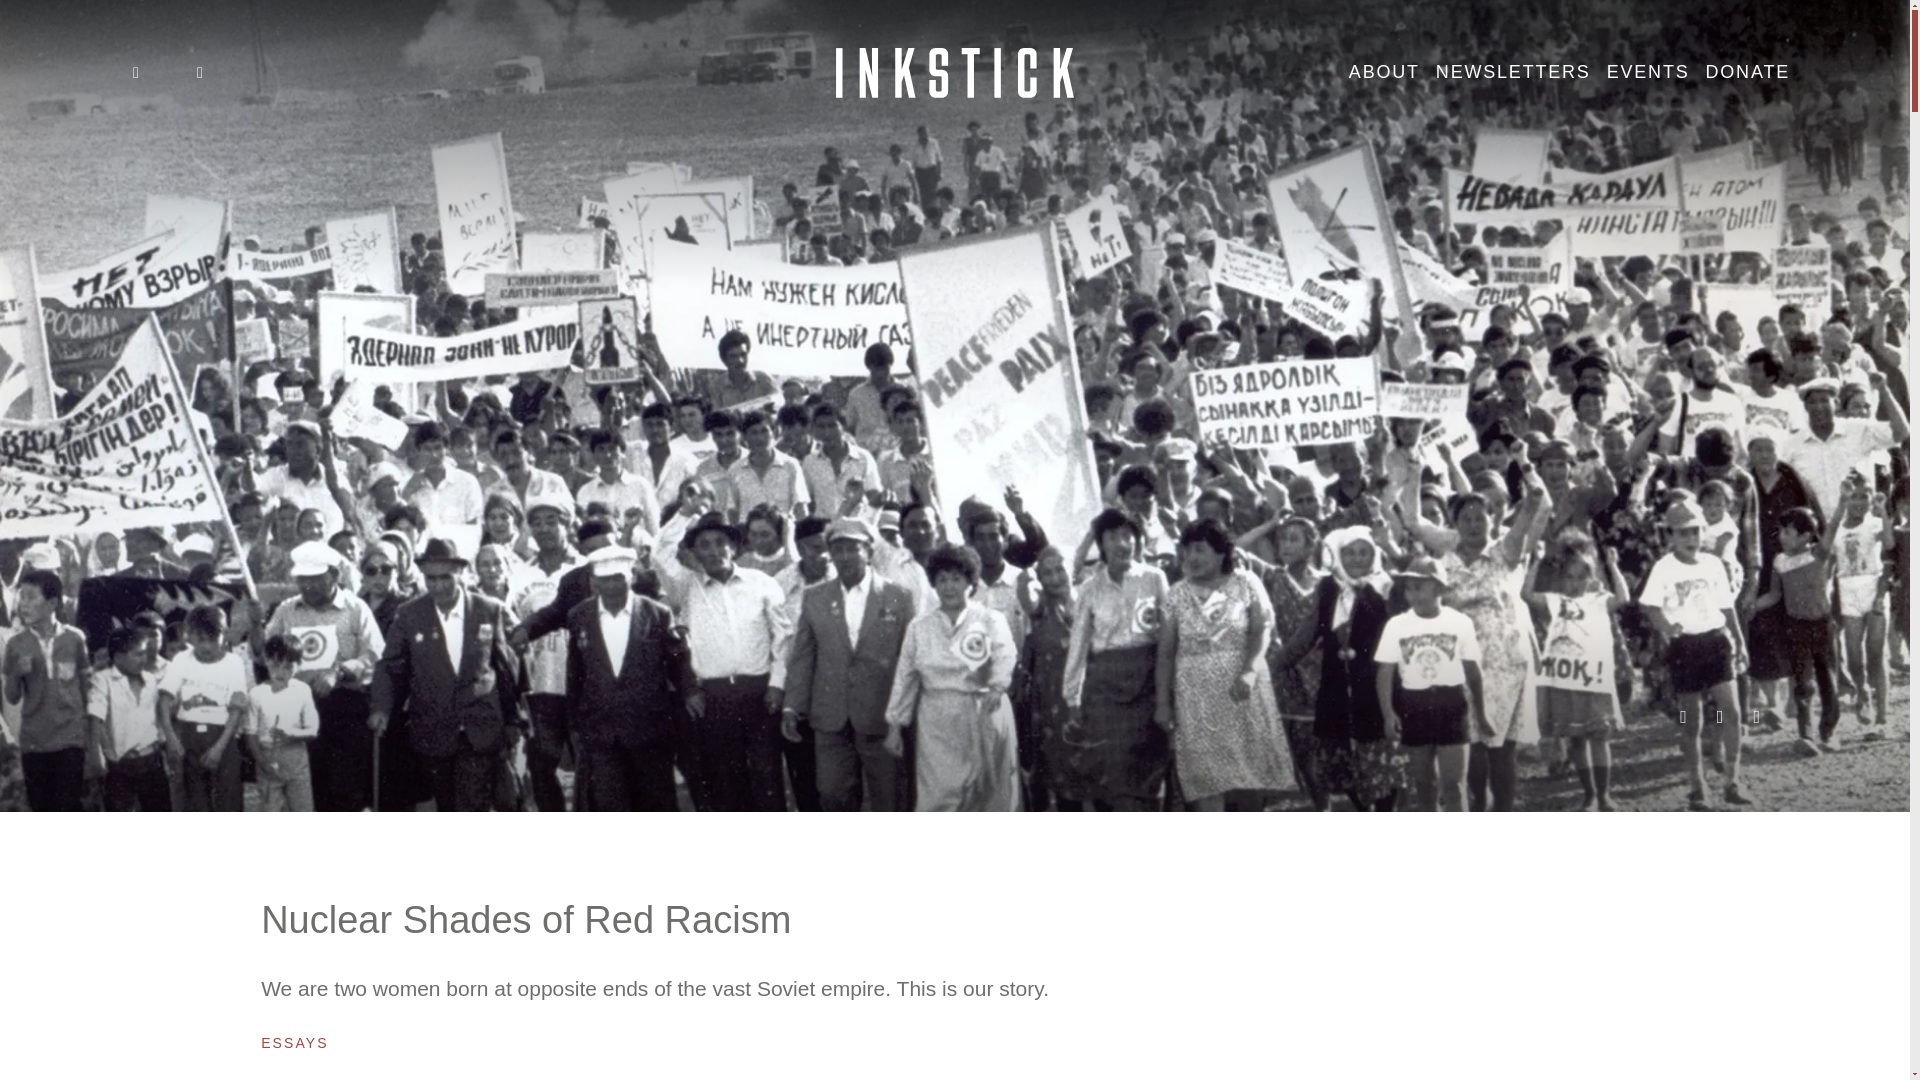 The image size is (1920, 1080). Describe the element at coordinates (1384, 72) in the screenshot. I see `ABOUT` at that location.